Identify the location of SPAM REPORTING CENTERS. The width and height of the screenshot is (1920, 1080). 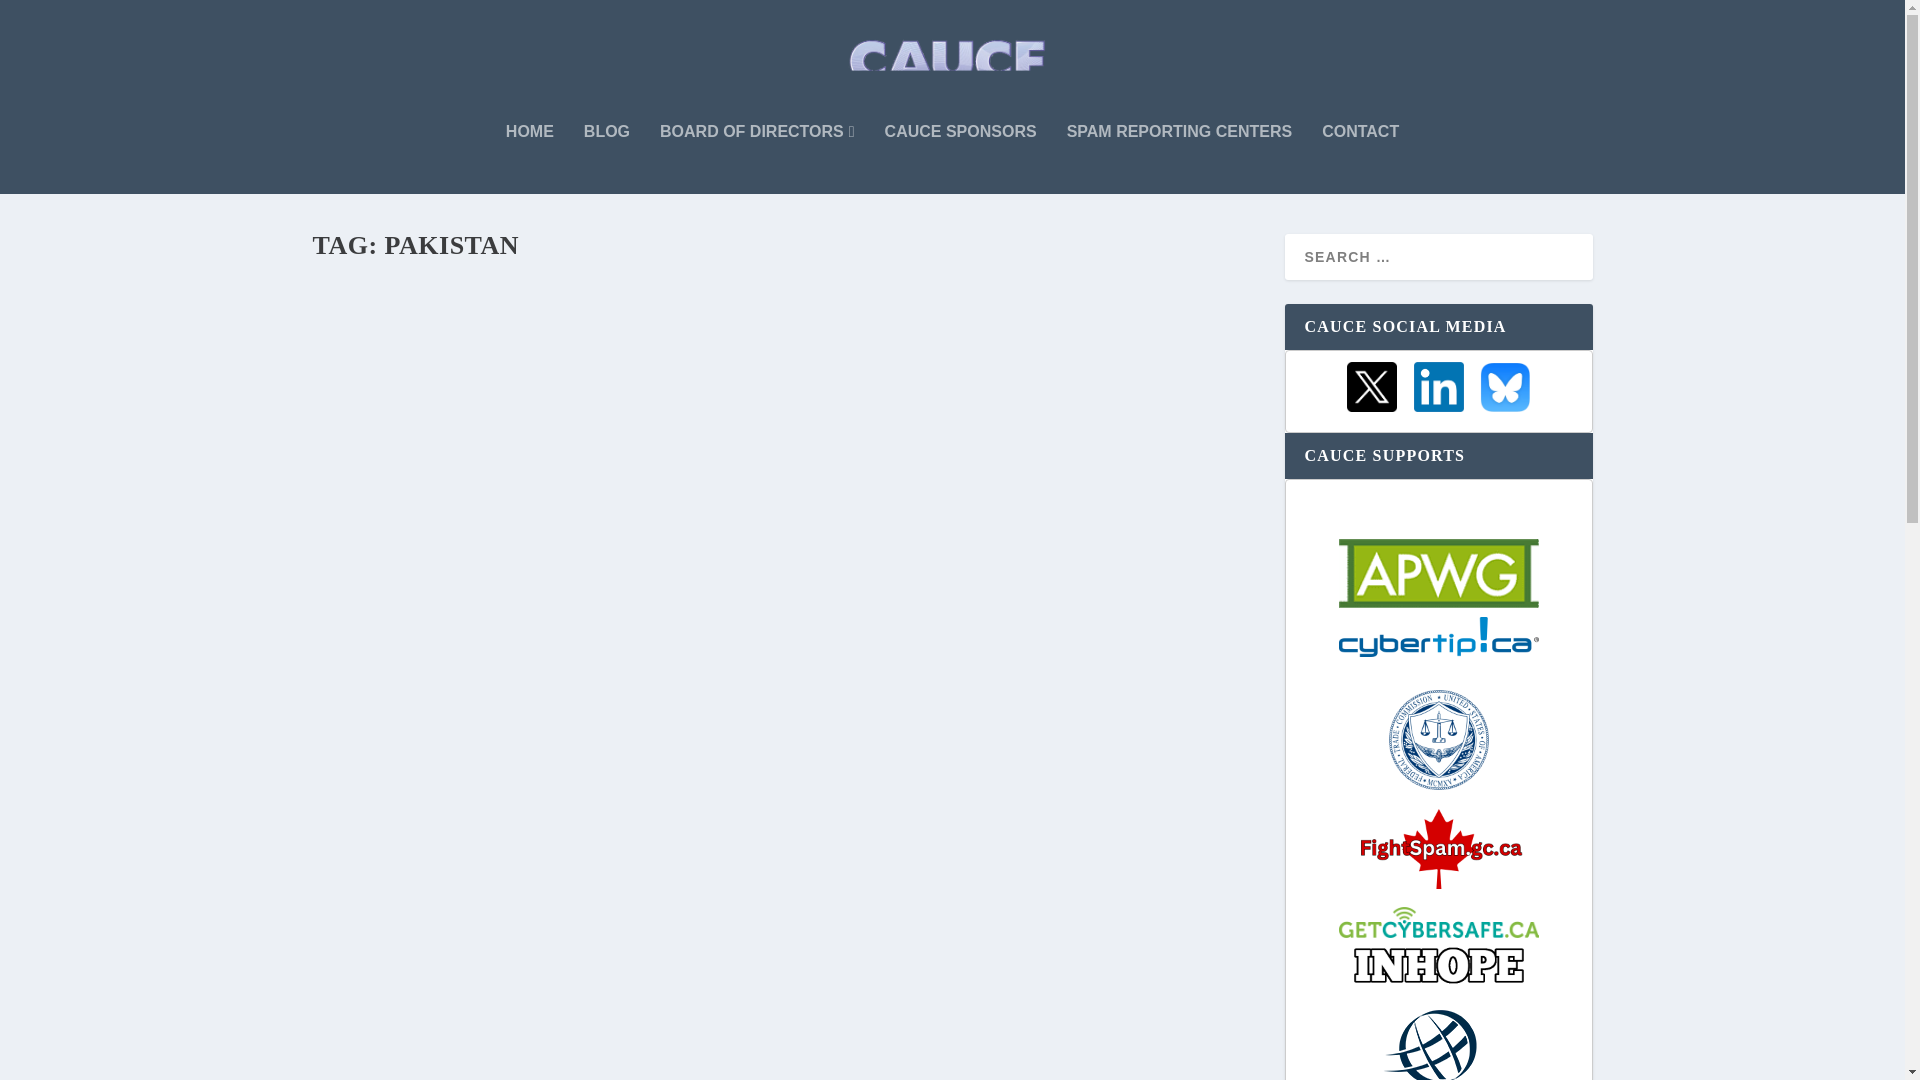
(1180, 159).